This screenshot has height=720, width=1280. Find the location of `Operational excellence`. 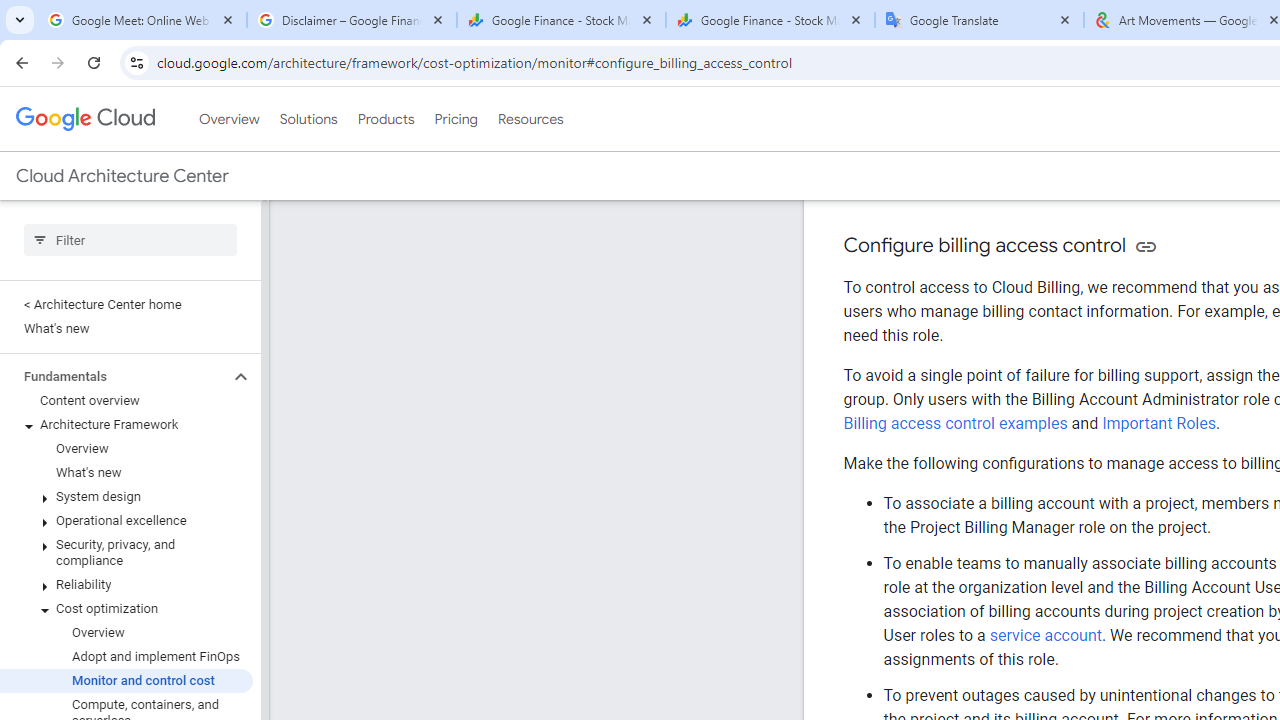

Operational excellence is located at coordinates (126, 520).